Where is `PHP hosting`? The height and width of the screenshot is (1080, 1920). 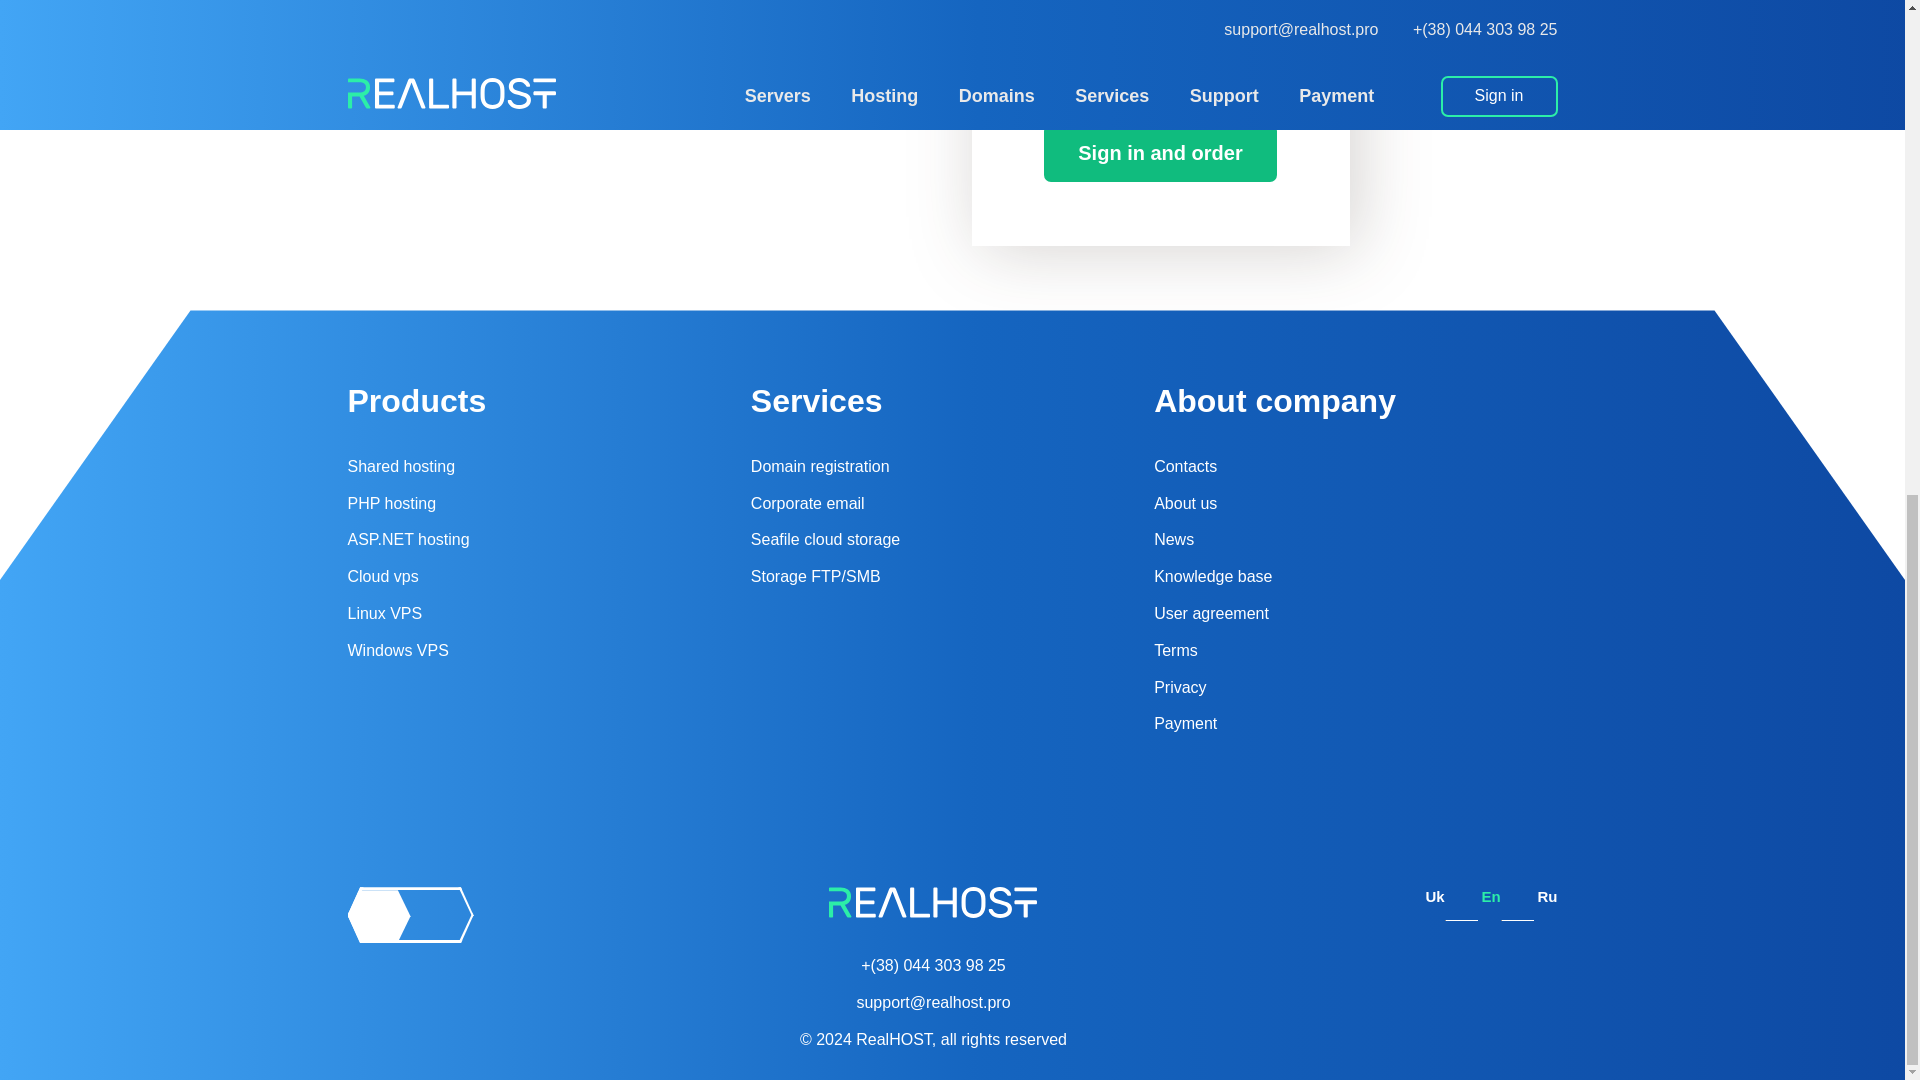 PHP hosting is located at coordinates (392, 502).